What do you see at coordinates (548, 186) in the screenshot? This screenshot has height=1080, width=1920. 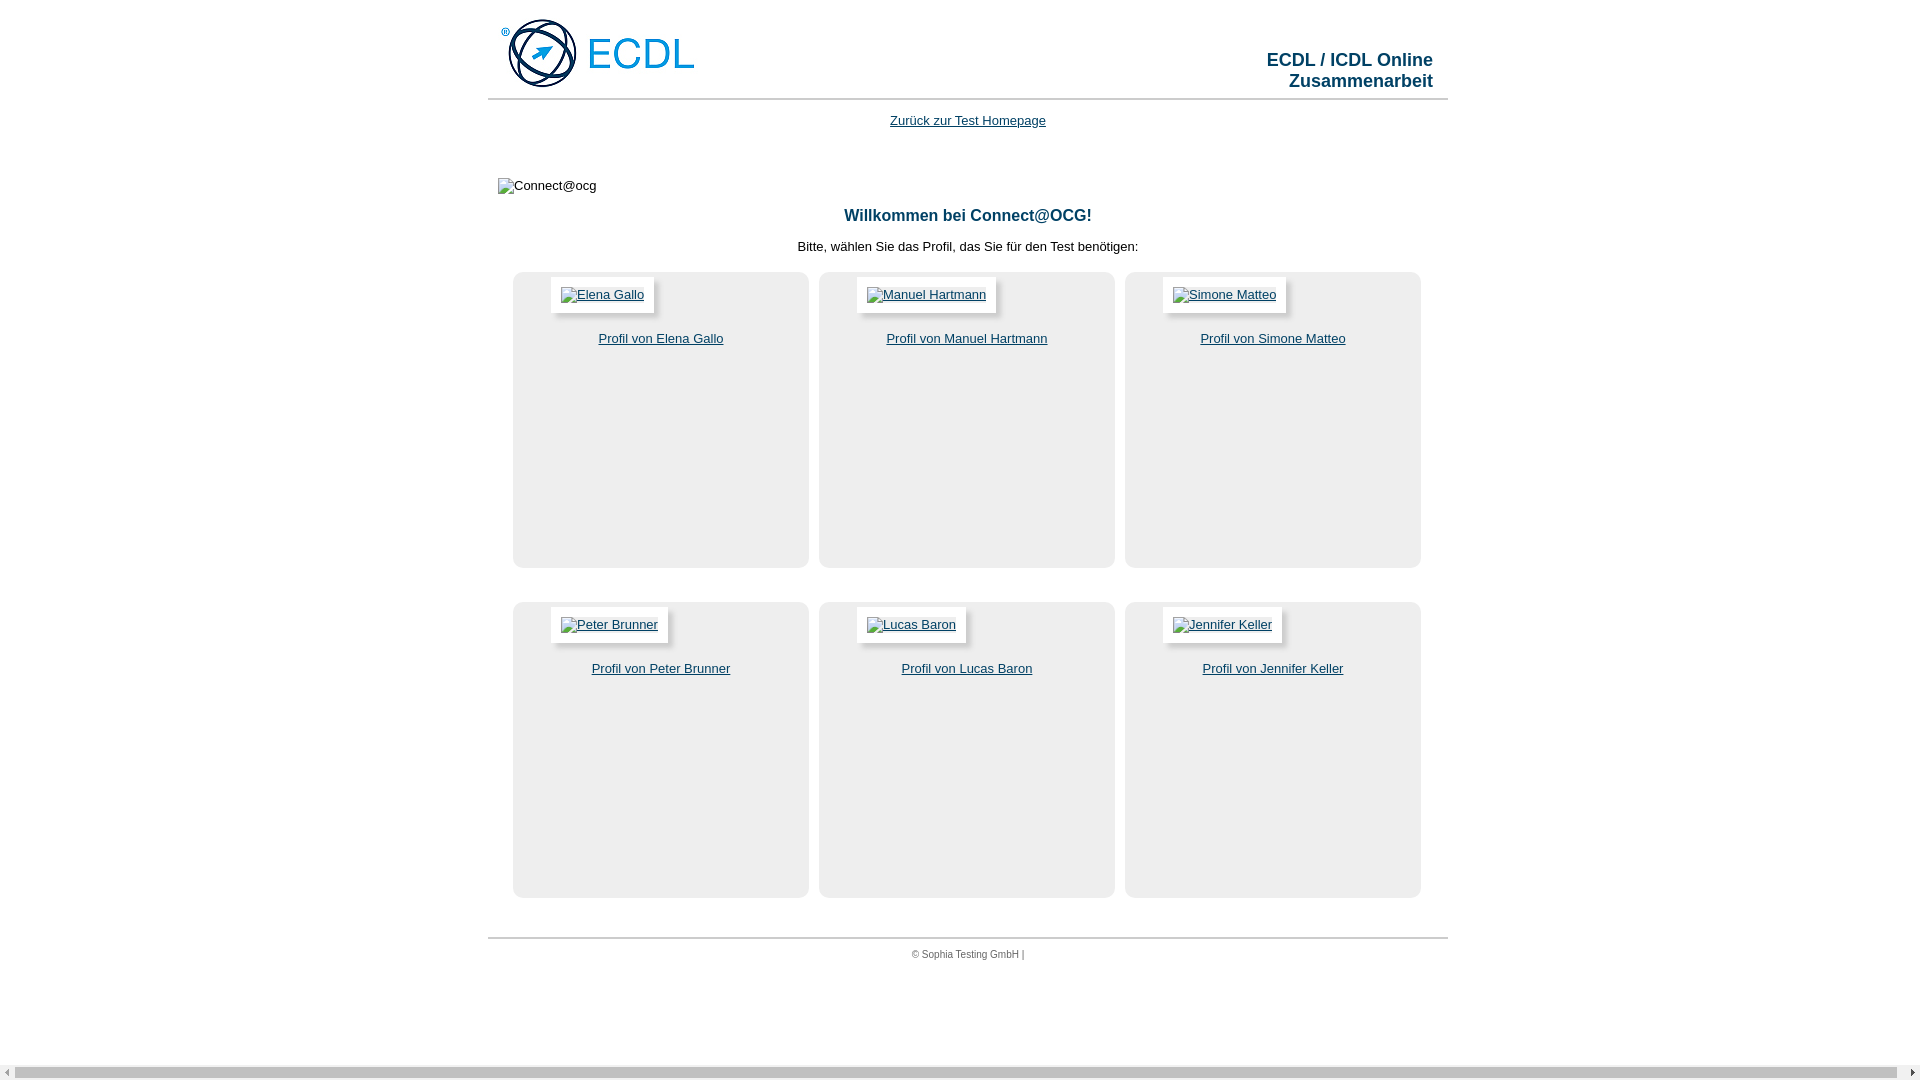 I see `Connect@ocg` at bounding box center [548, 186].